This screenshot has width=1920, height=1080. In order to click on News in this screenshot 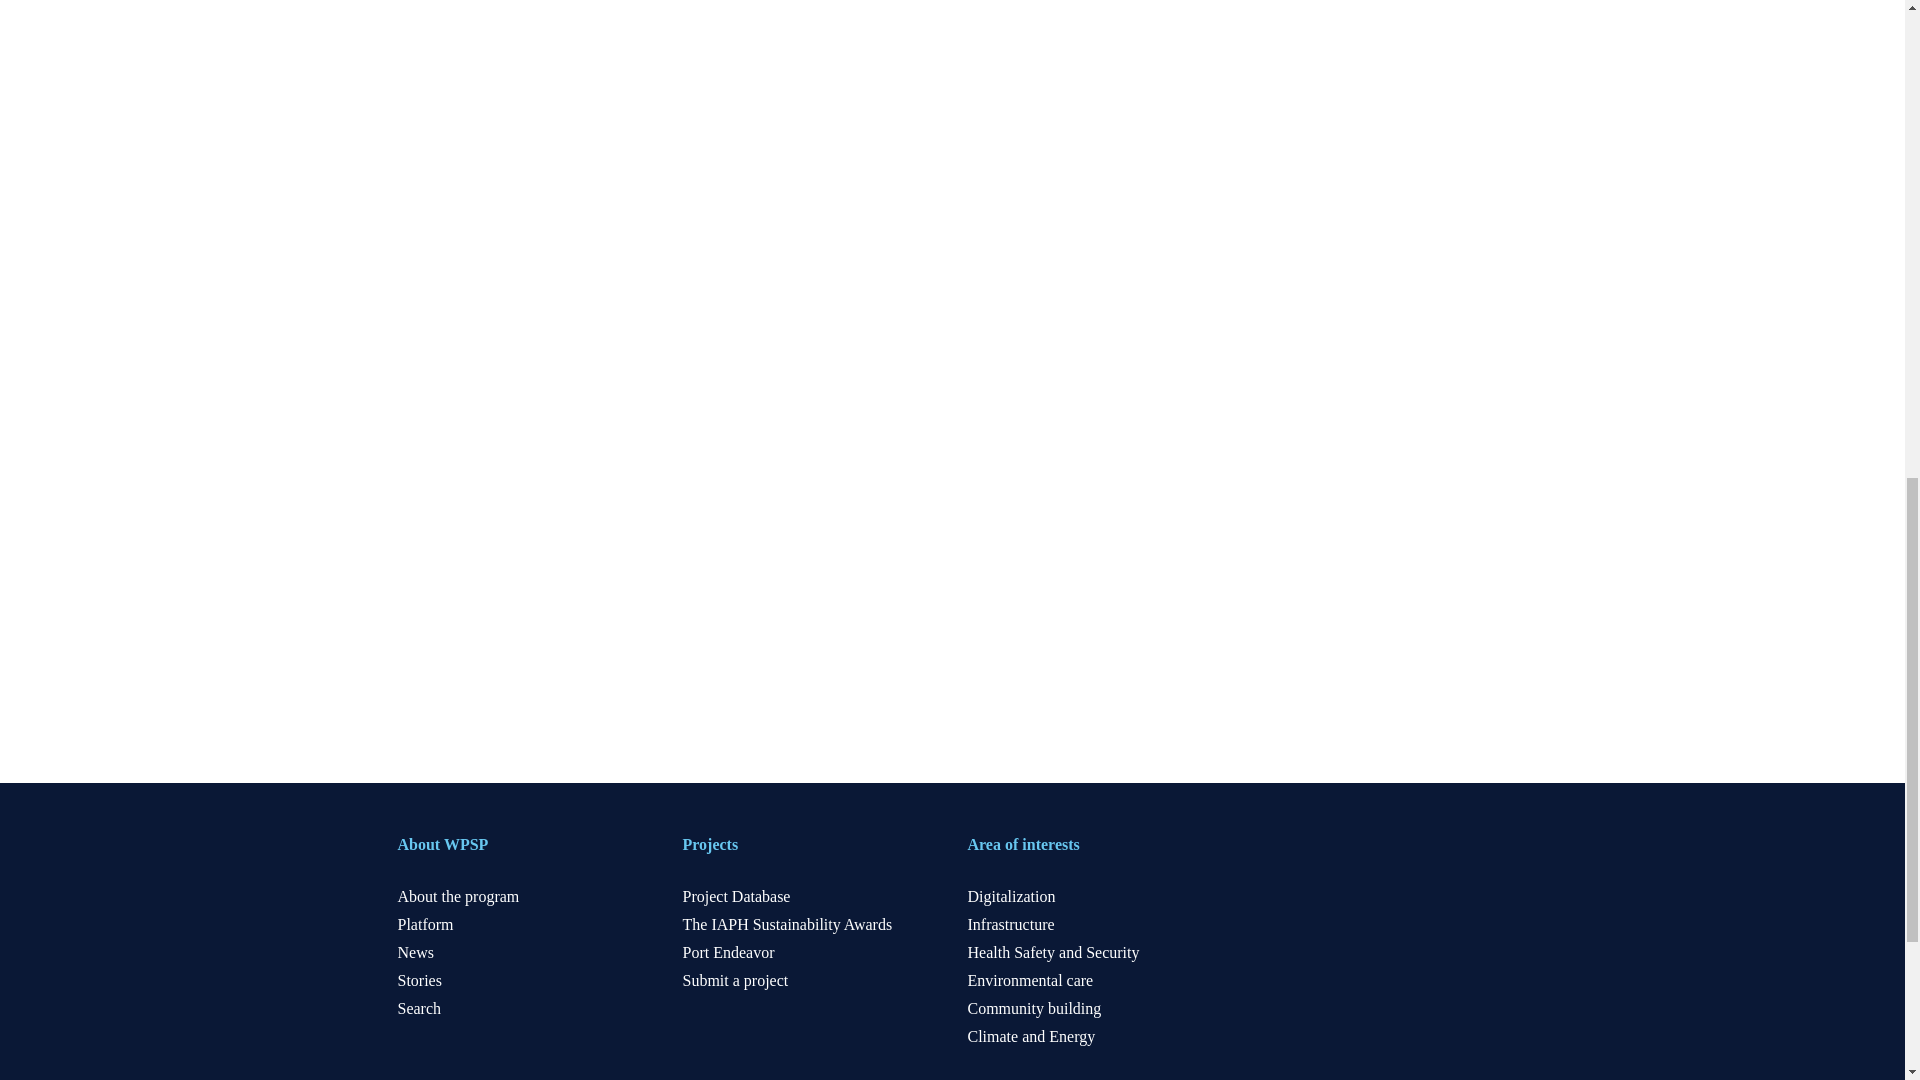, I will do `click(415, 952)`.